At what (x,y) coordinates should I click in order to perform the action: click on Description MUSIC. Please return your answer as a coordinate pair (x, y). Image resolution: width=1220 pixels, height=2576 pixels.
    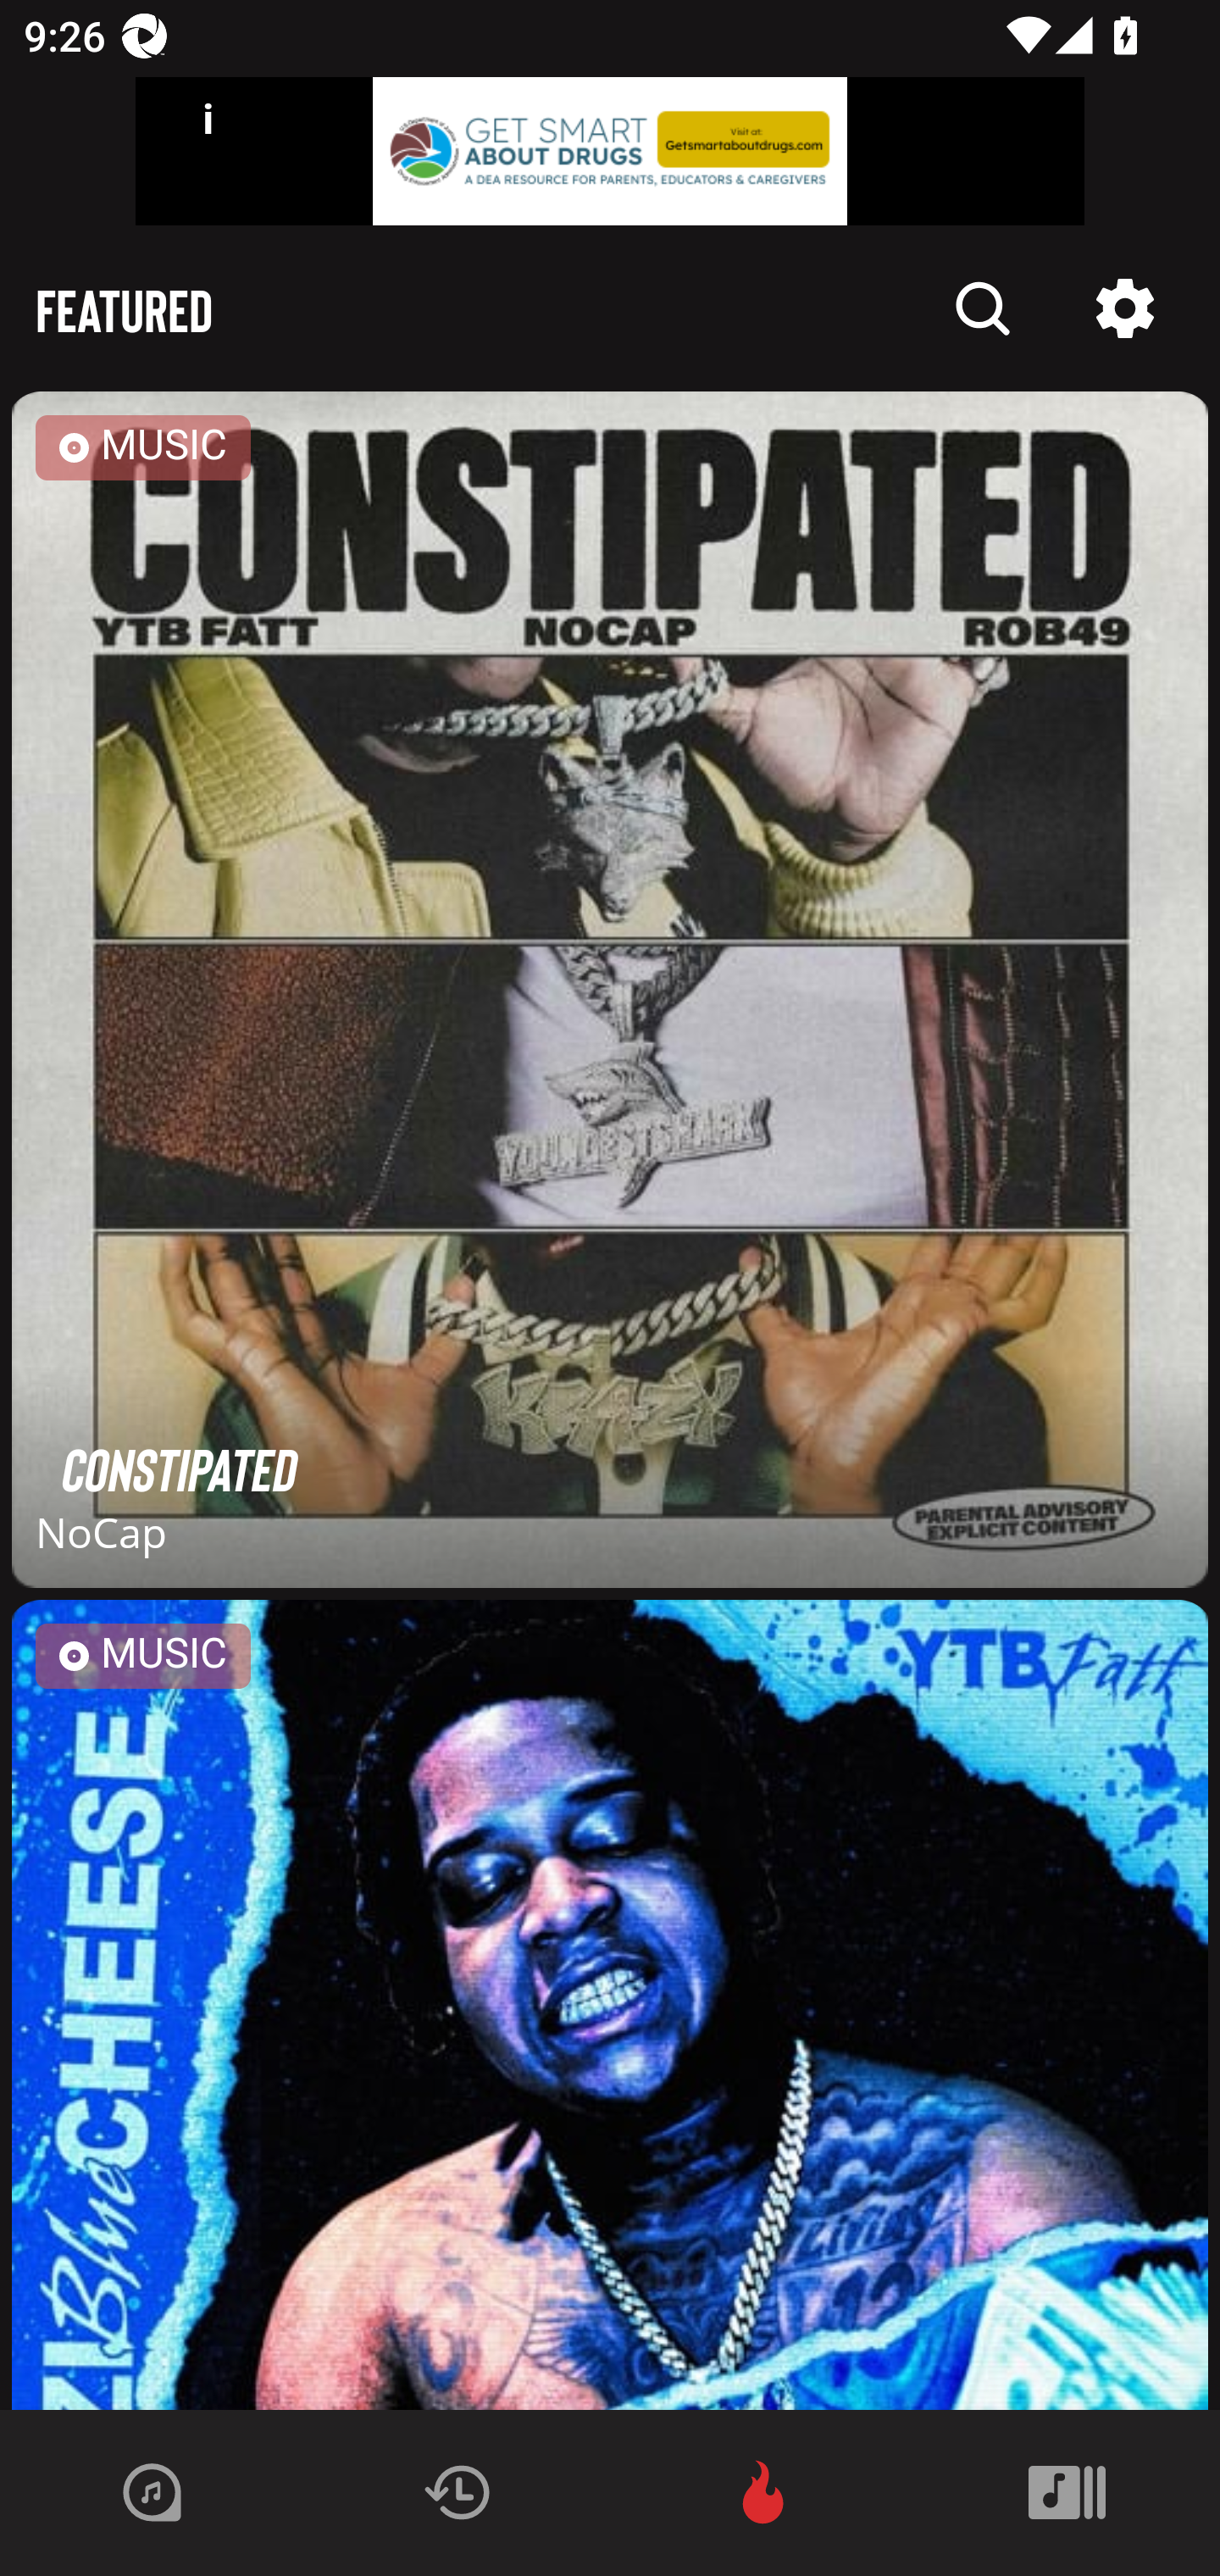
    Looking at the image, I should click on (610, 2005).